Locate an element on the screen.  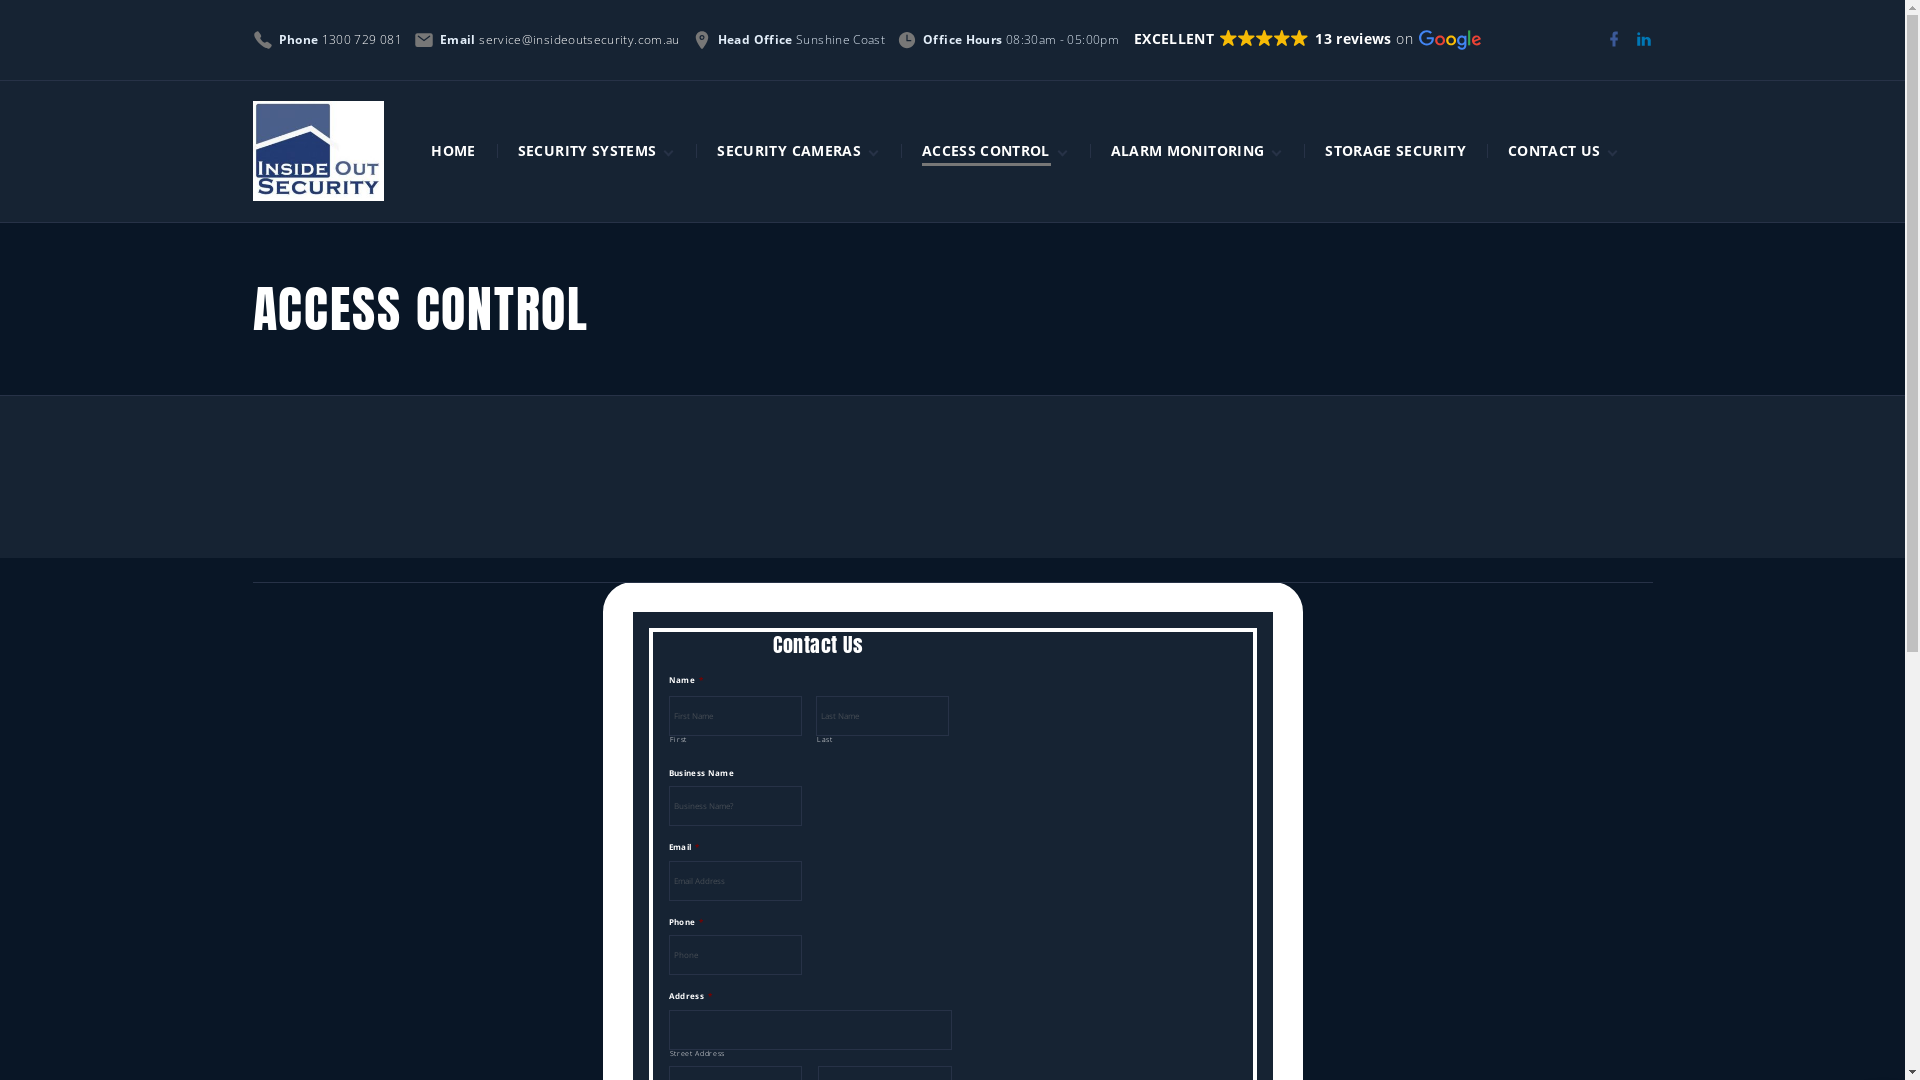
1300 729 081 is located at coordinates (362, 40).